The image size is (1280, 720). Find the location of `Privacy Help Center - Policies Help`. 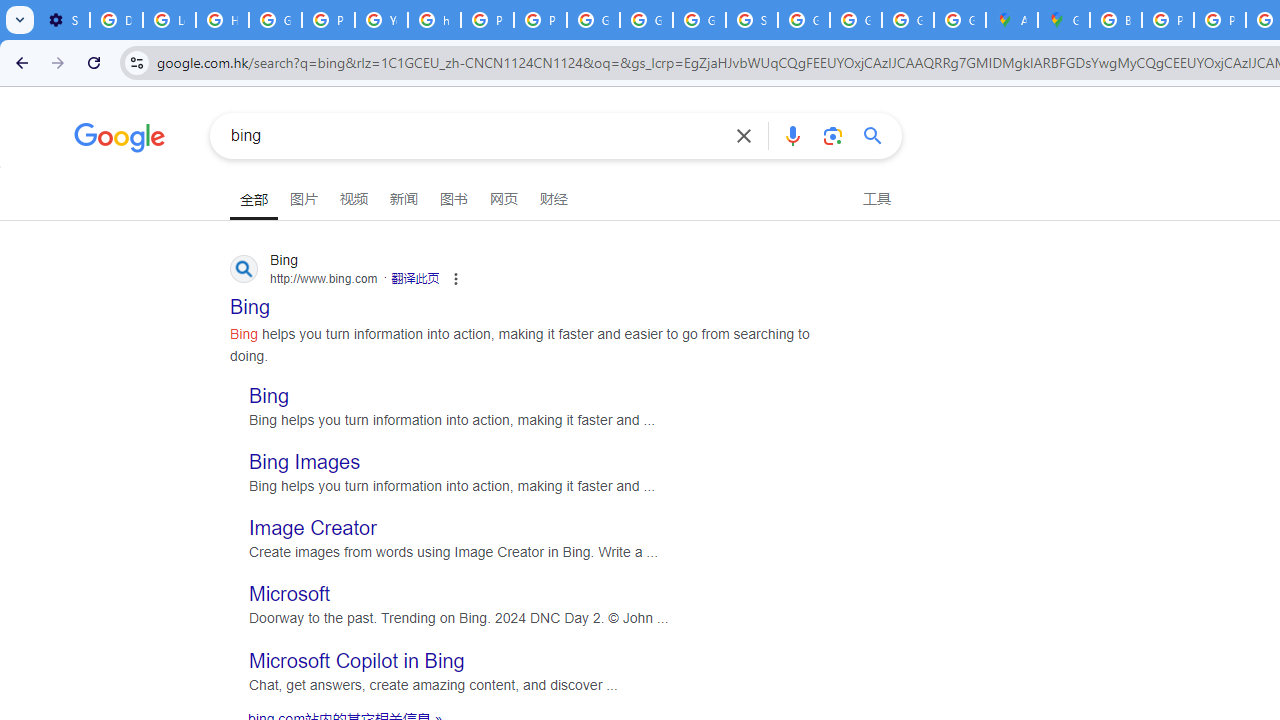

Privacy Help Center - Policies Help is located at coordinates (1168, 20).